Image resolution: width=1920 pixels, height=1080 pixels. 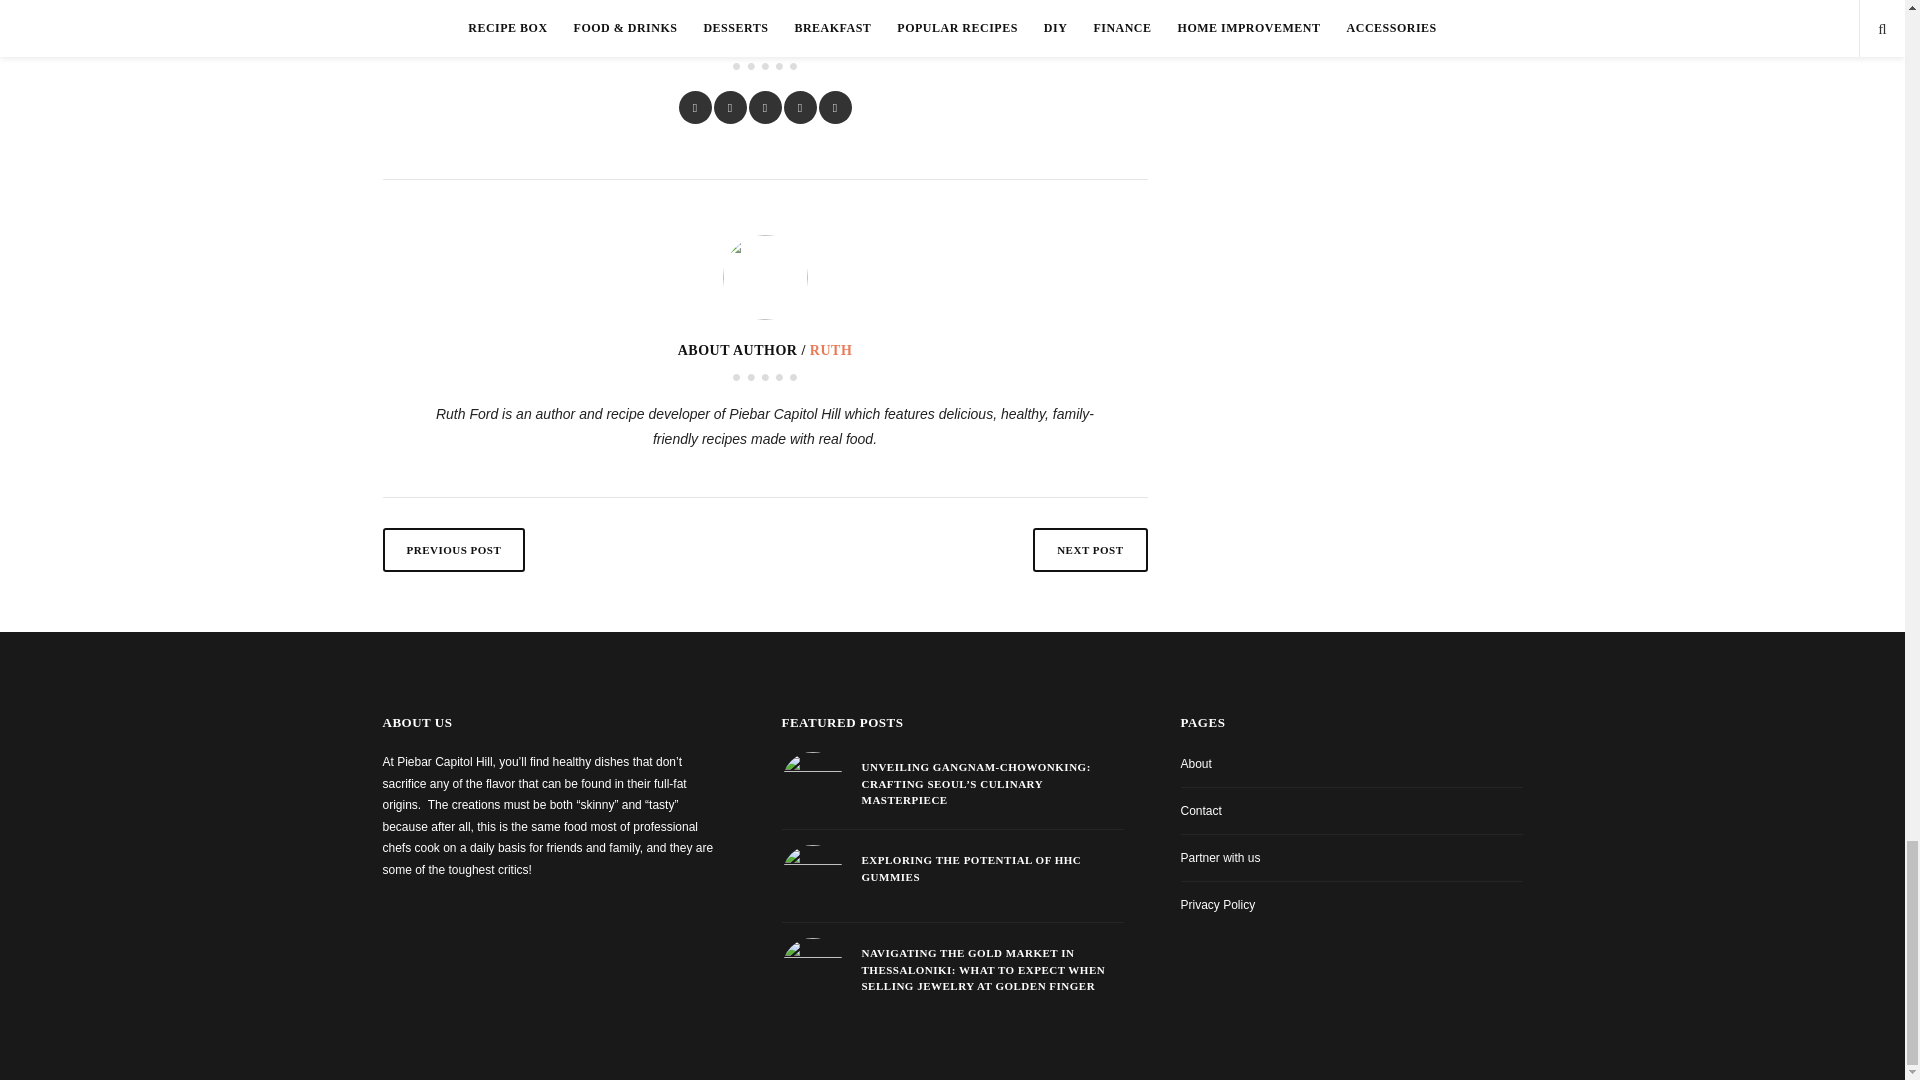 I want to click on RUTH, so click(x=831, y=350).